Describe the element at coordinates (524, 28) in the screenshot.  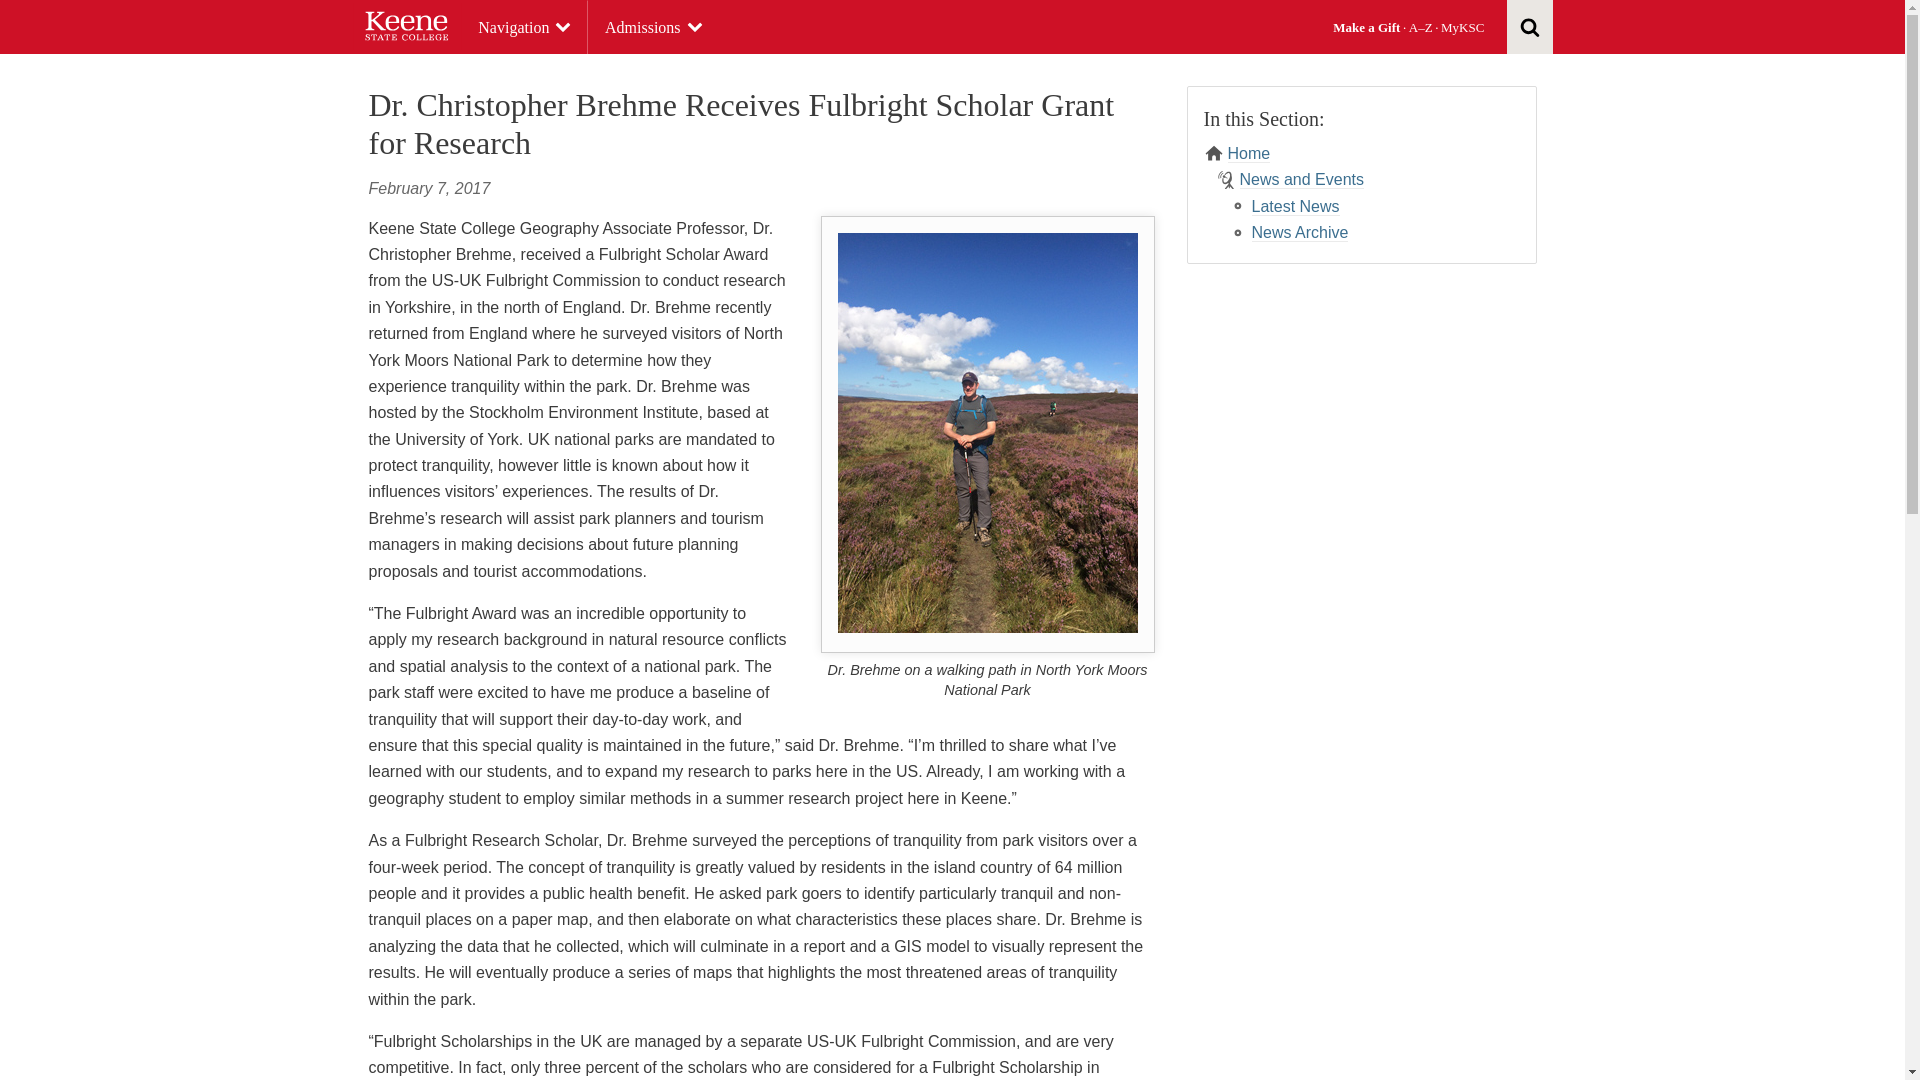
I see `Navigation` at that location.